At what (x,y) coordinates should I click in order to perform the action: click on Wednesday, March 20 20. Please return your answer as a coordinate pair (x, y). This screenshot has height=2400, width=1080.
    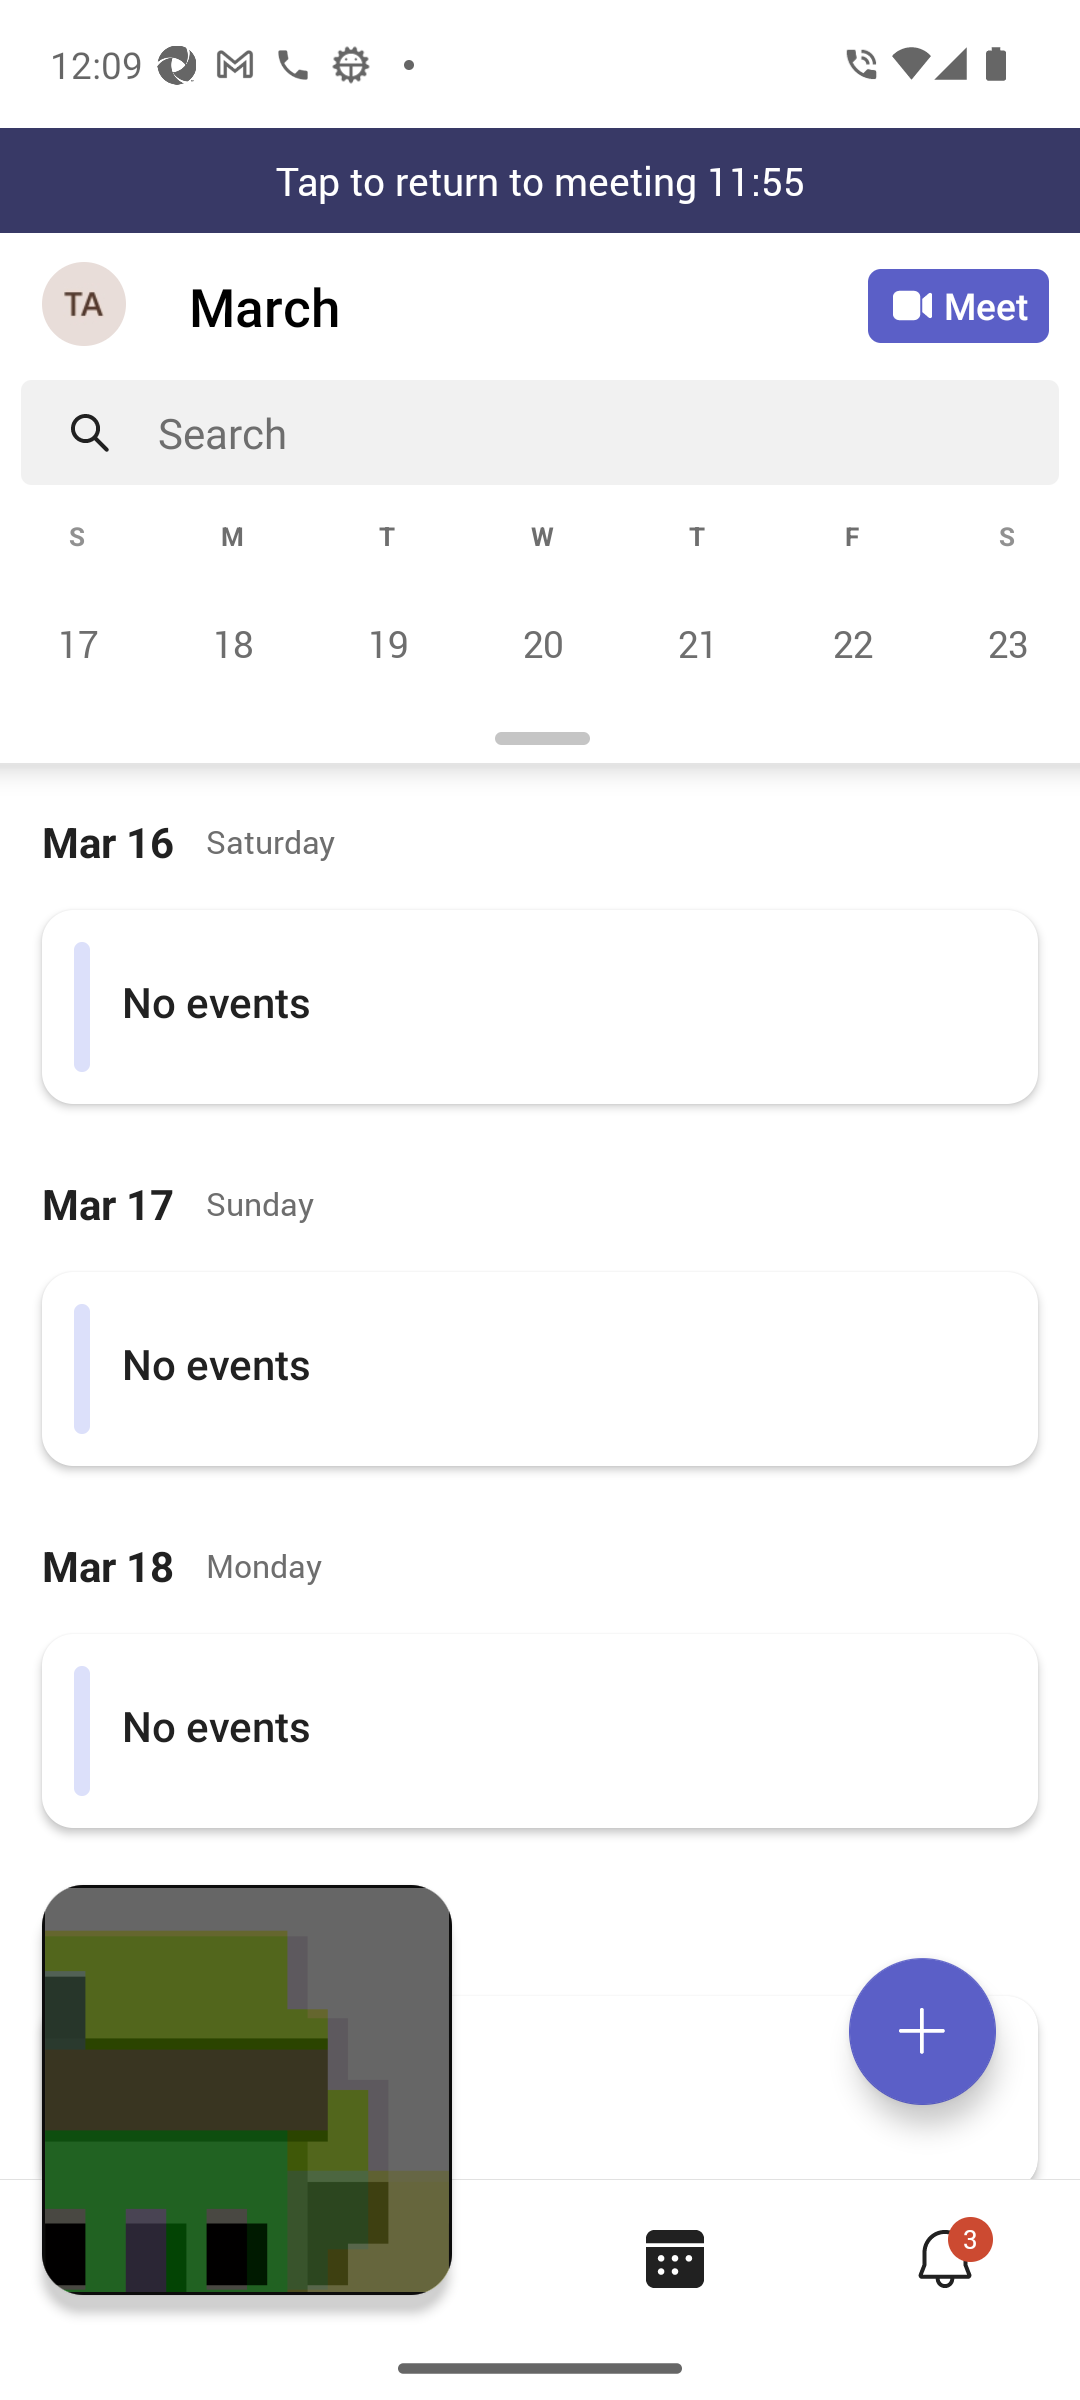
    Looking at the image, I should click on (542, 643).